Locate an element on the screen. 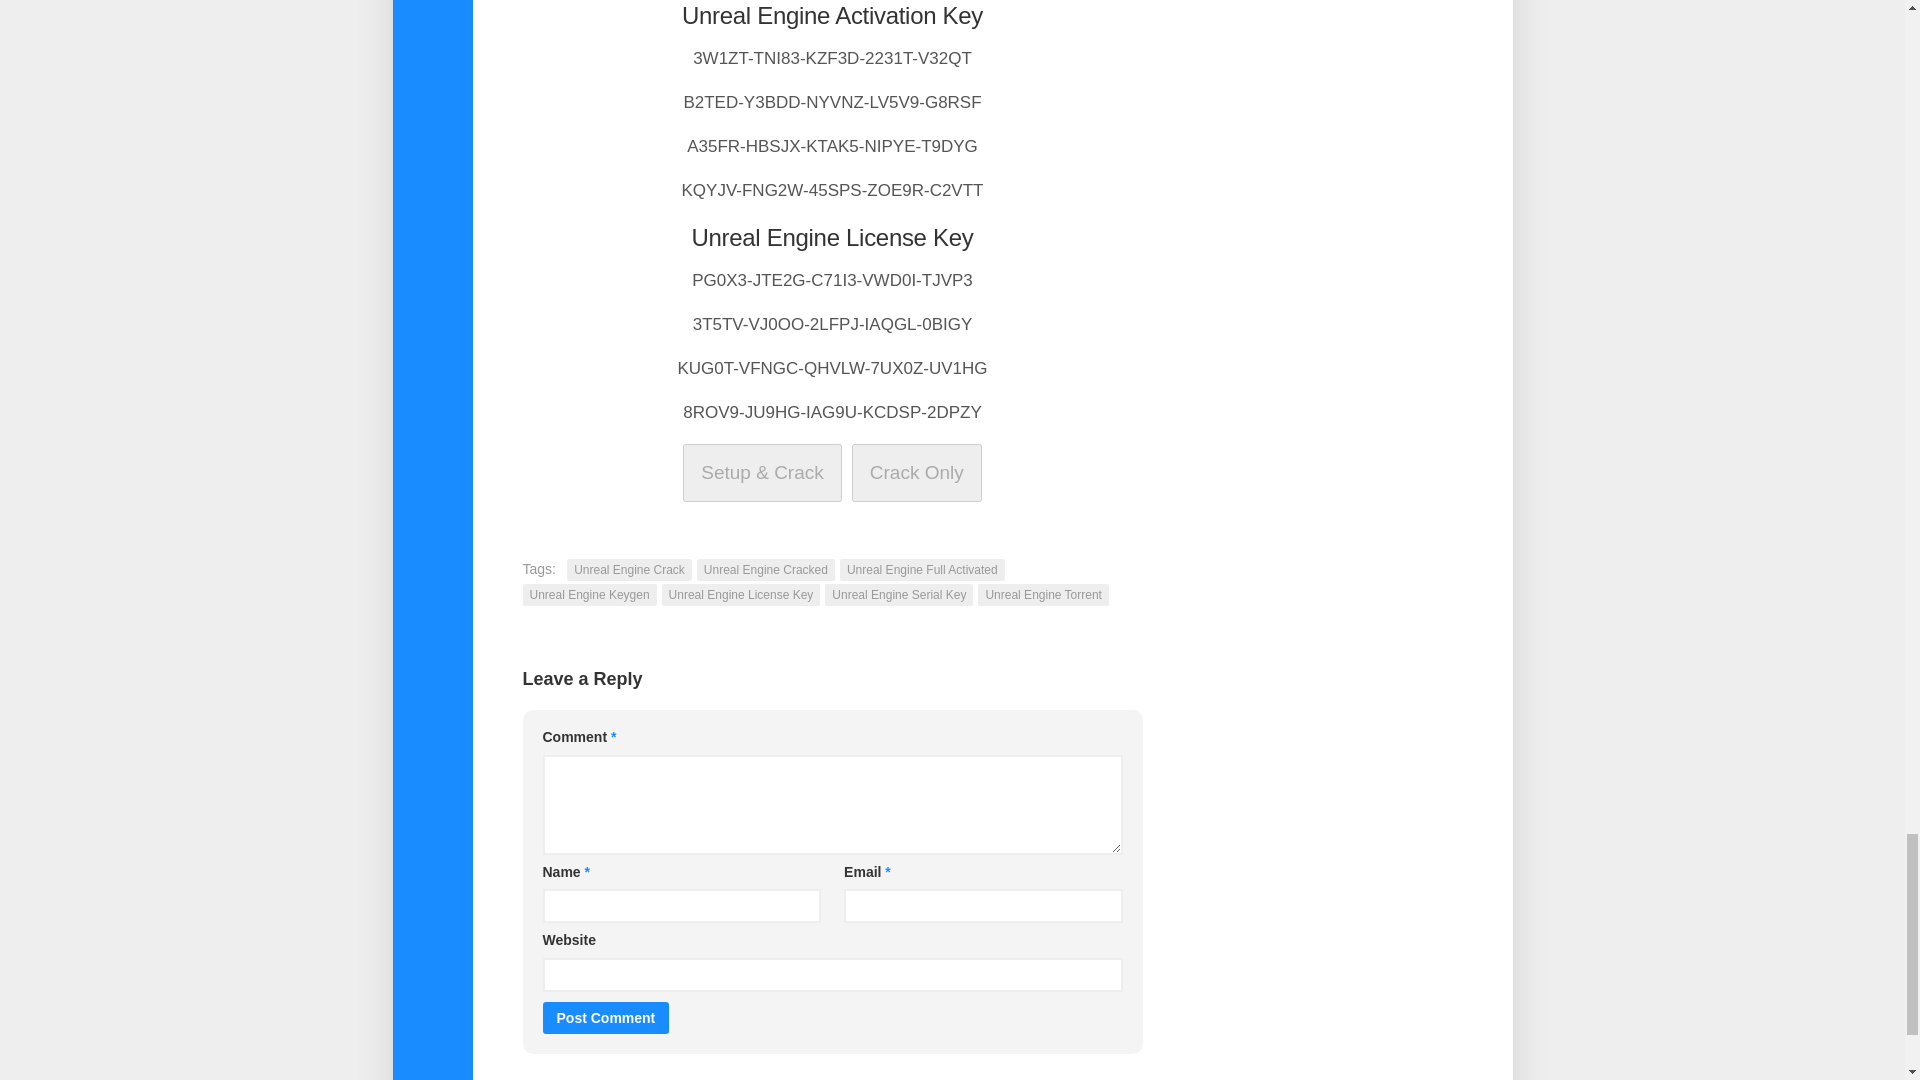 The image size is (1920, 1080). Unreal Engine License Key is located at coordinates (742, 594).